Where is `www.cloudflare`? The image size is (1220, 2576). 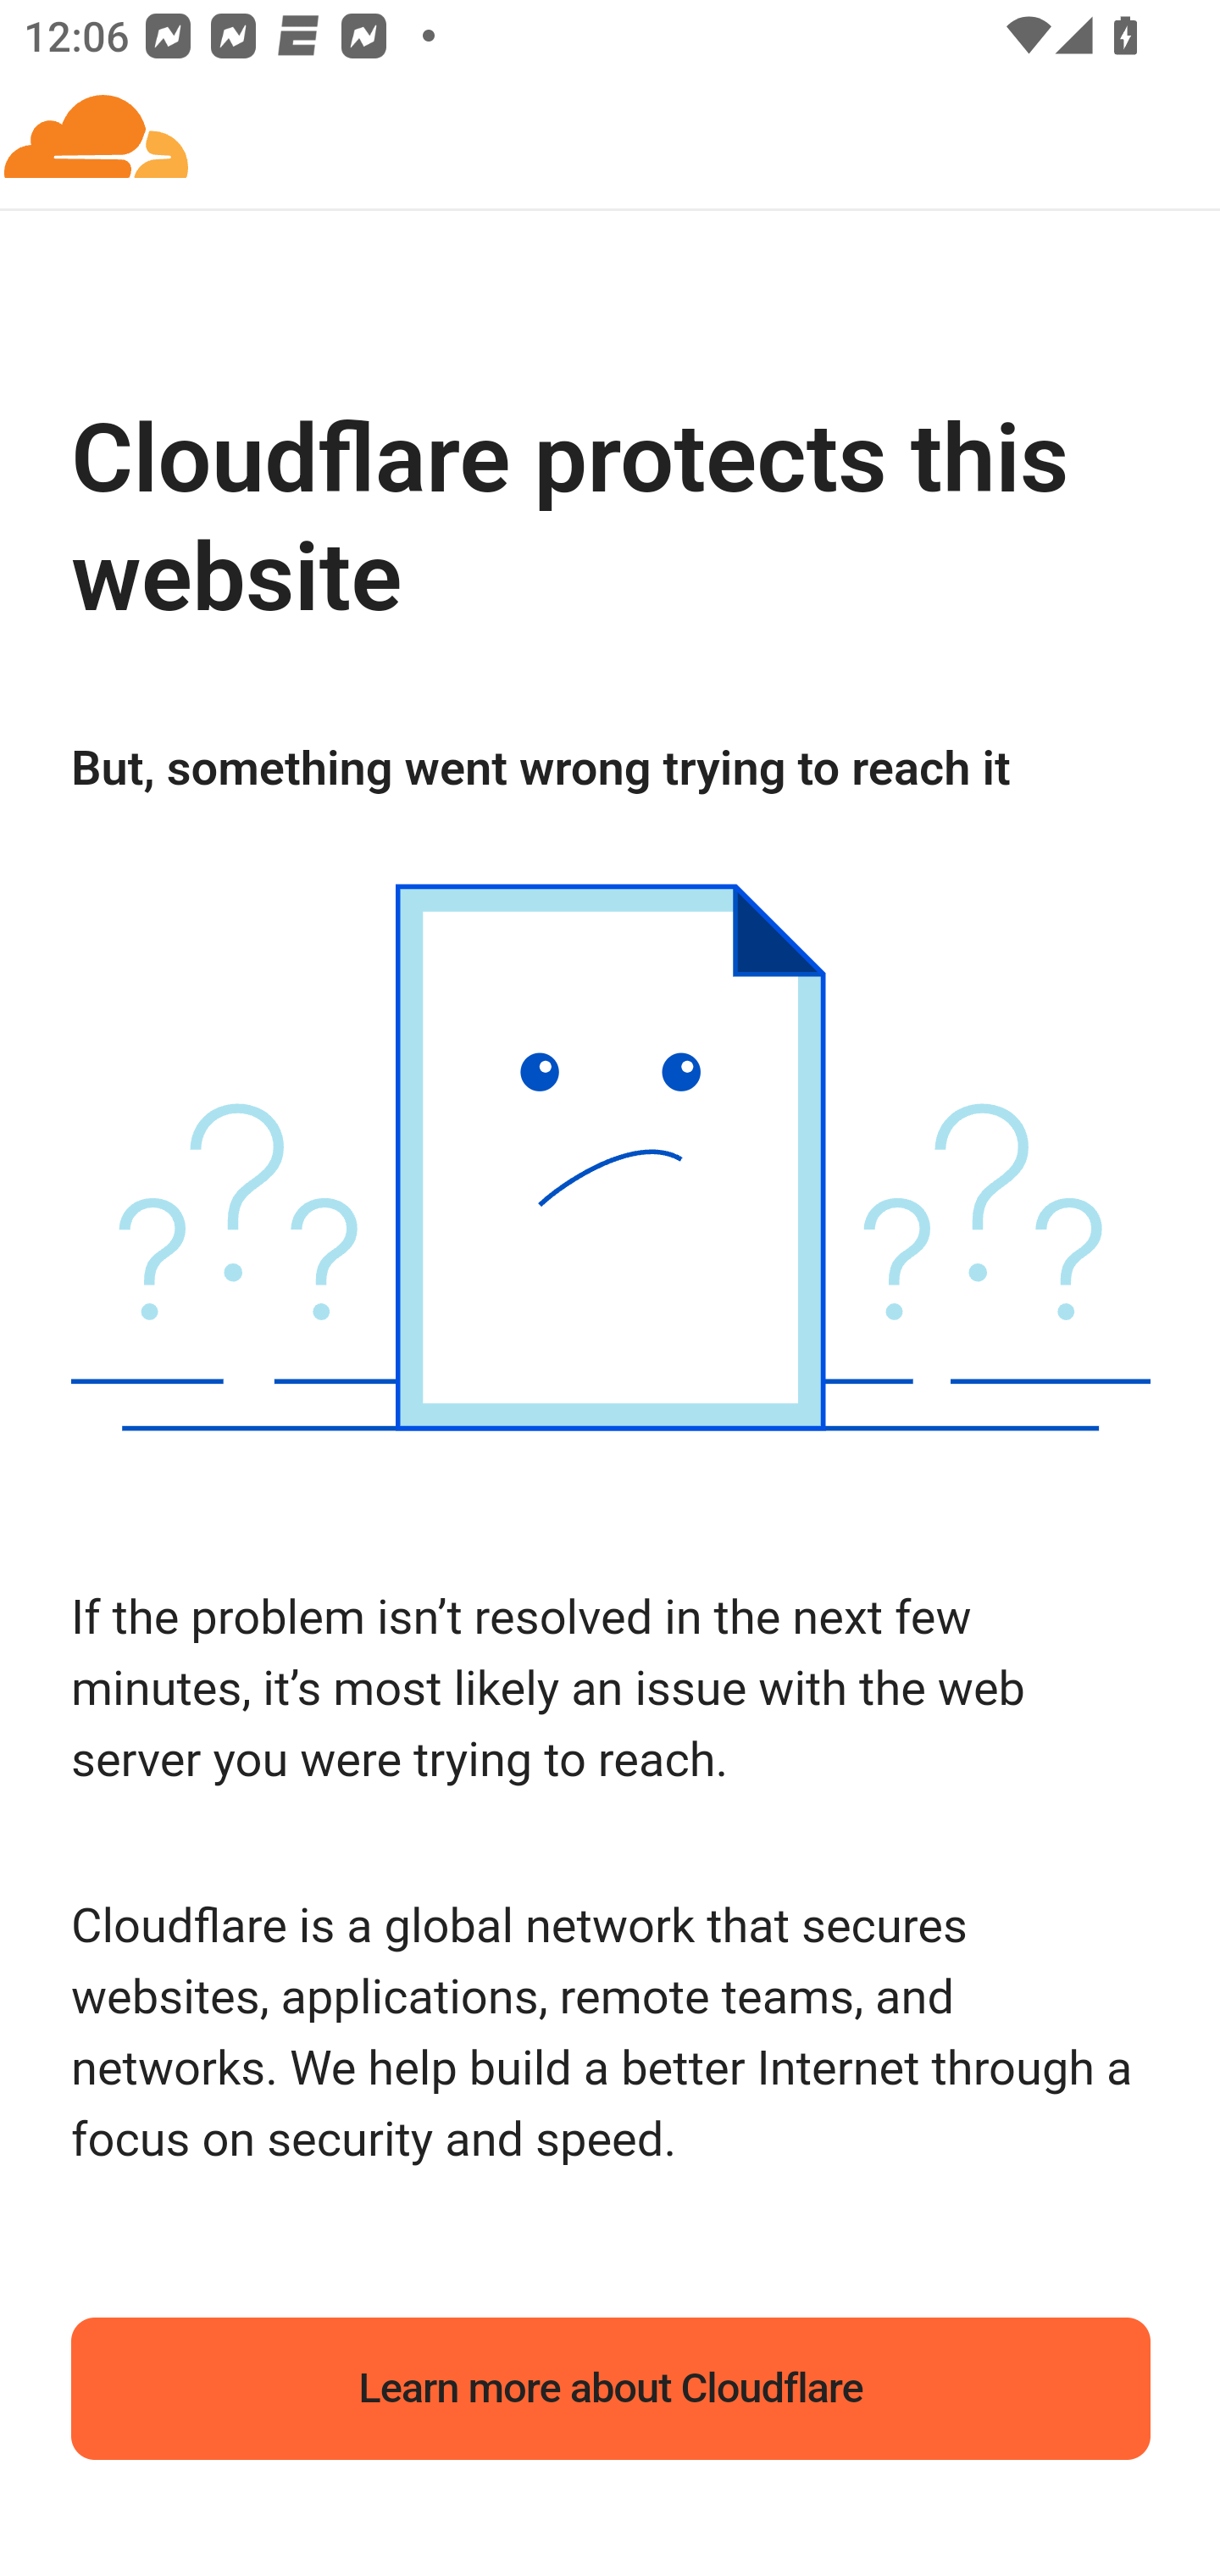 www.cloudflare is located at coordinates (97, 139).